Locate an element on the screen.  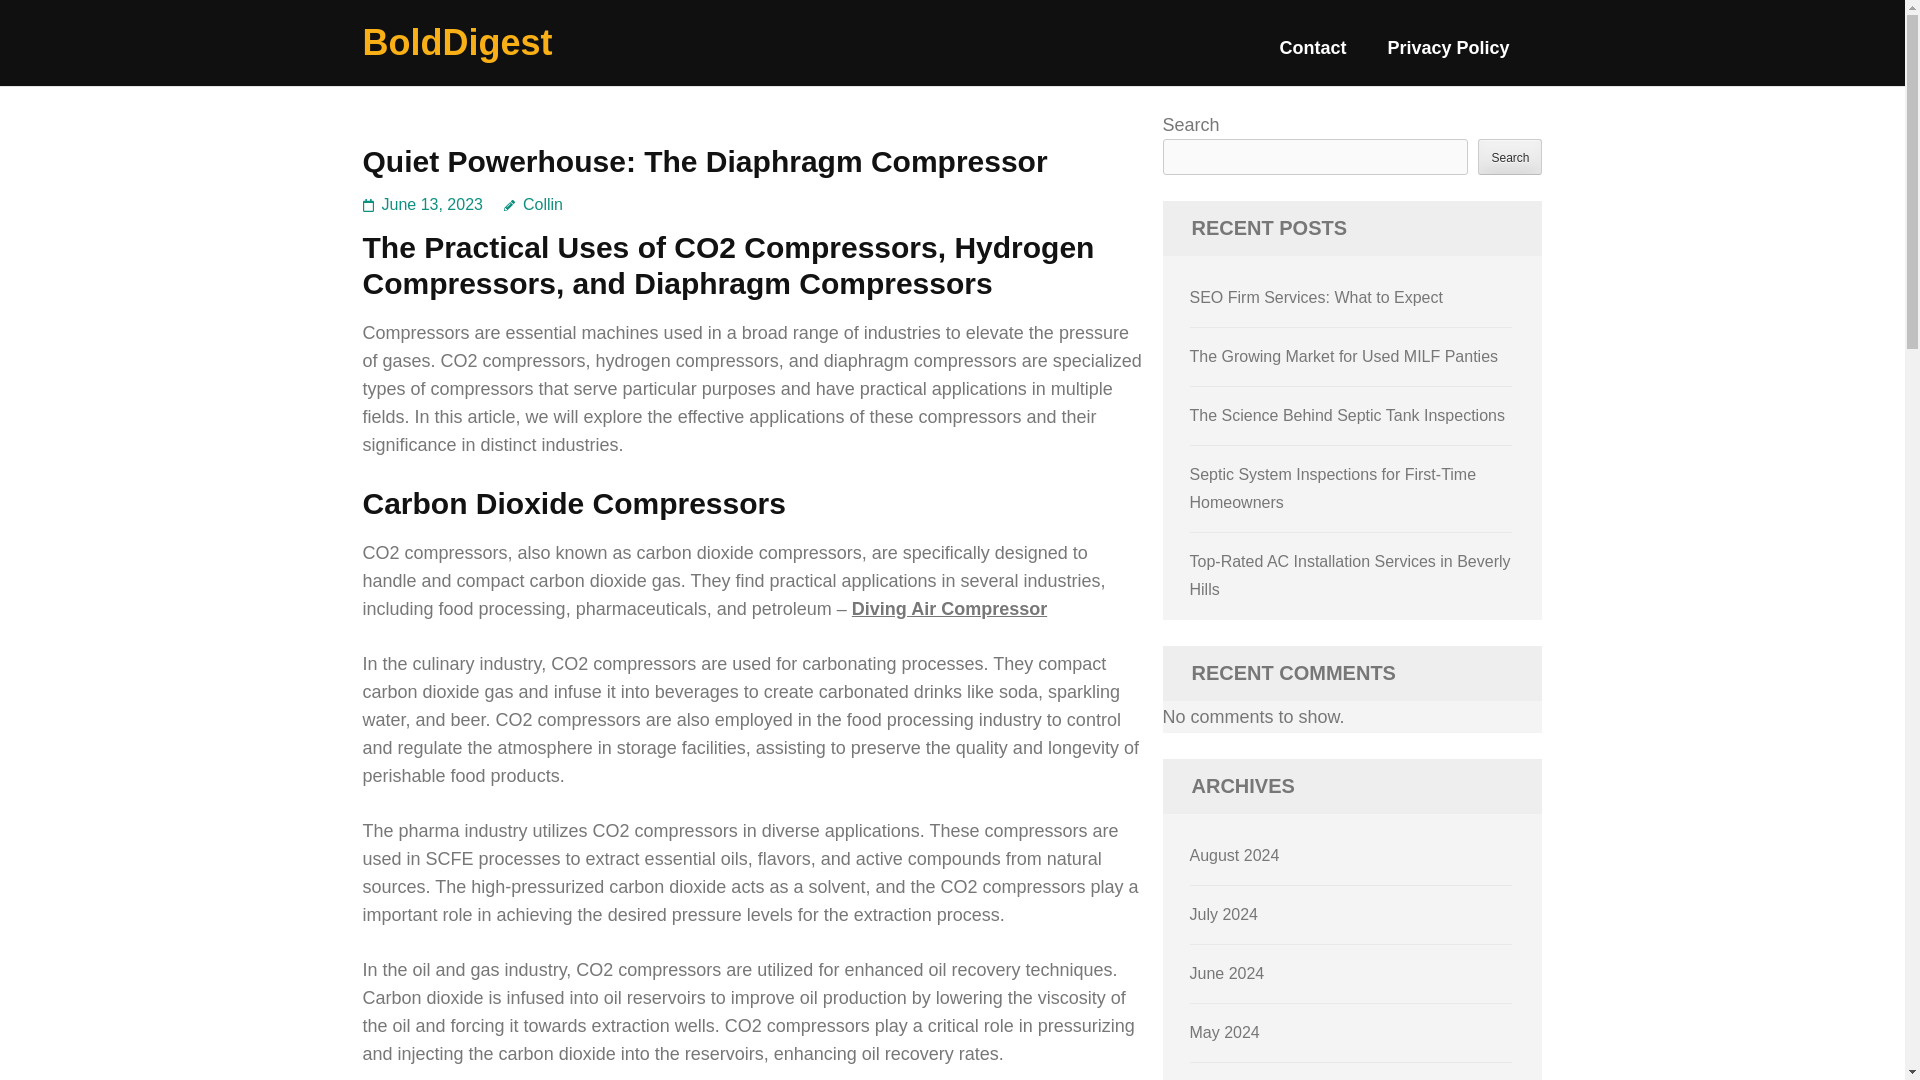
Professional vs. DIY Septic Grease Trap Cleaning is located at coordinates (1333, 632).